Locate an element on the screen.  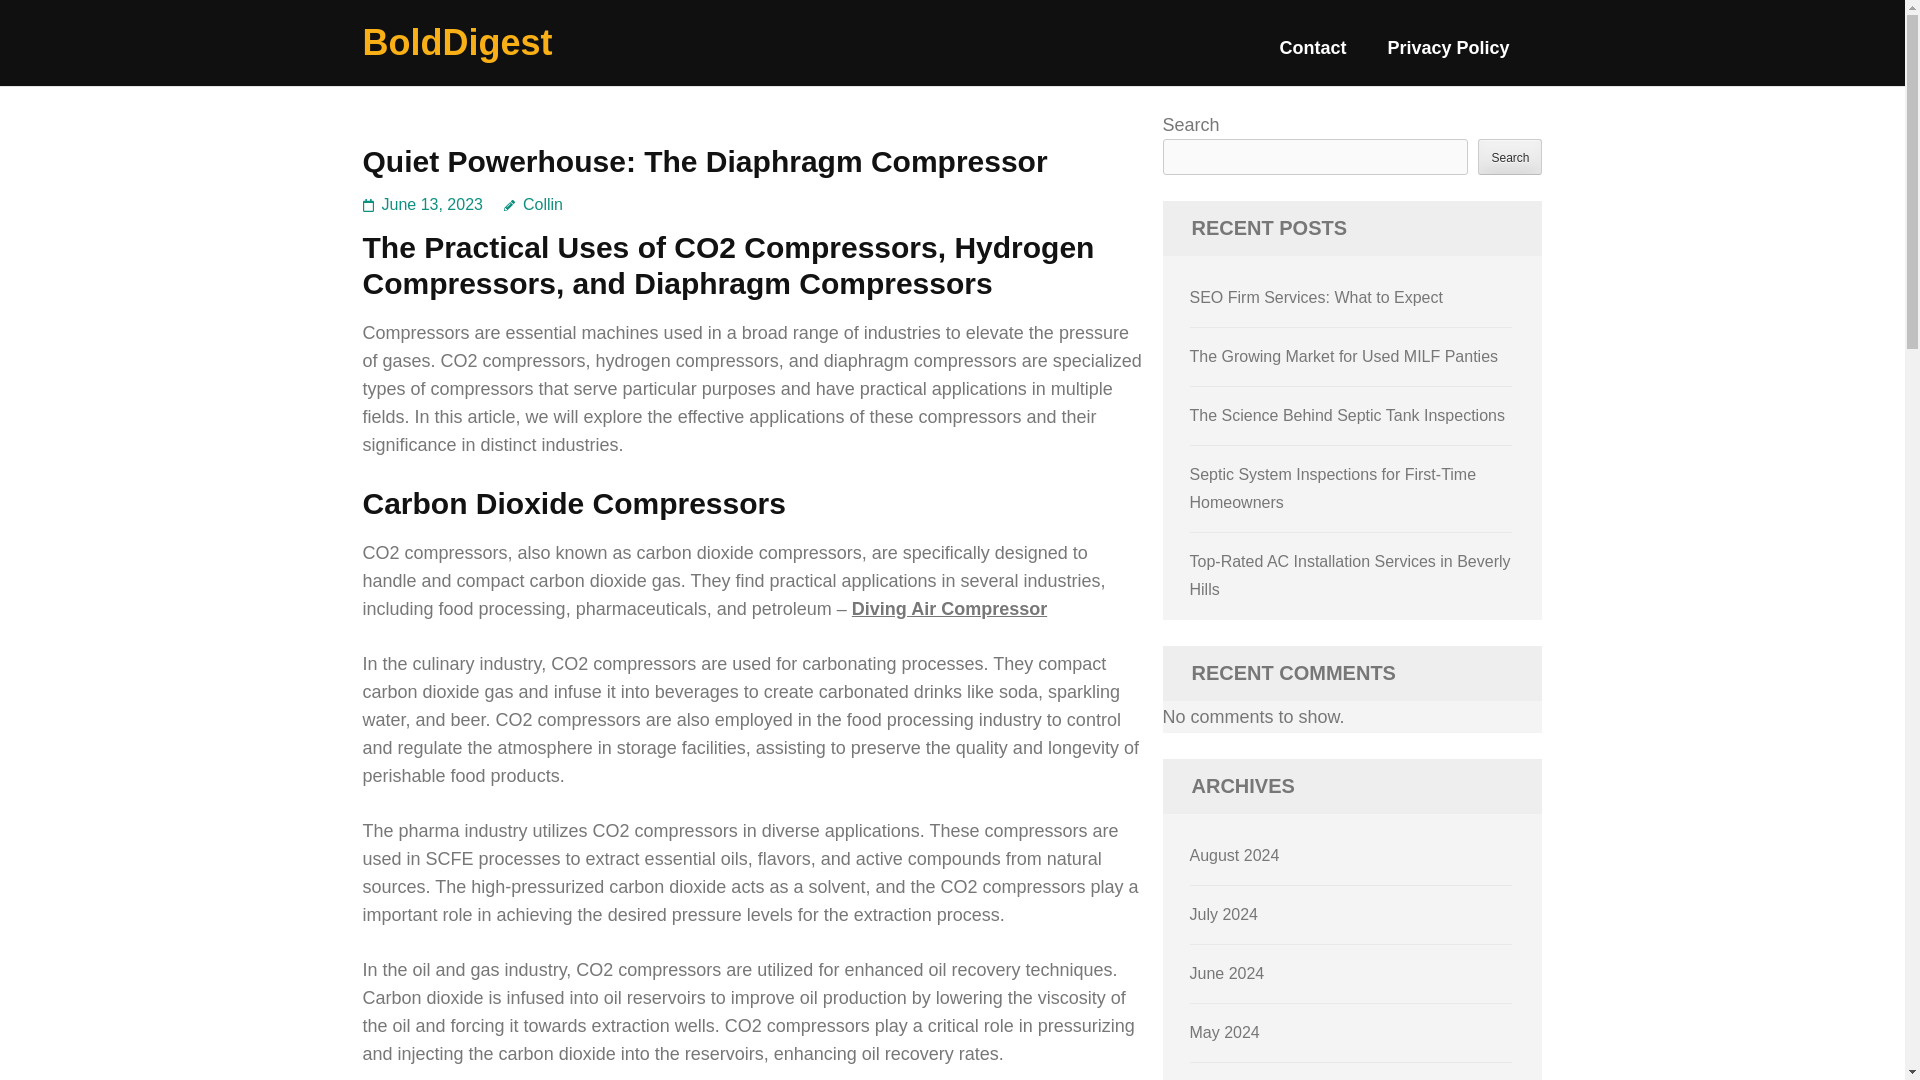
Professional vs. DIY Septic Grease Trap Cleaning is located at coordinates (1333, 632).